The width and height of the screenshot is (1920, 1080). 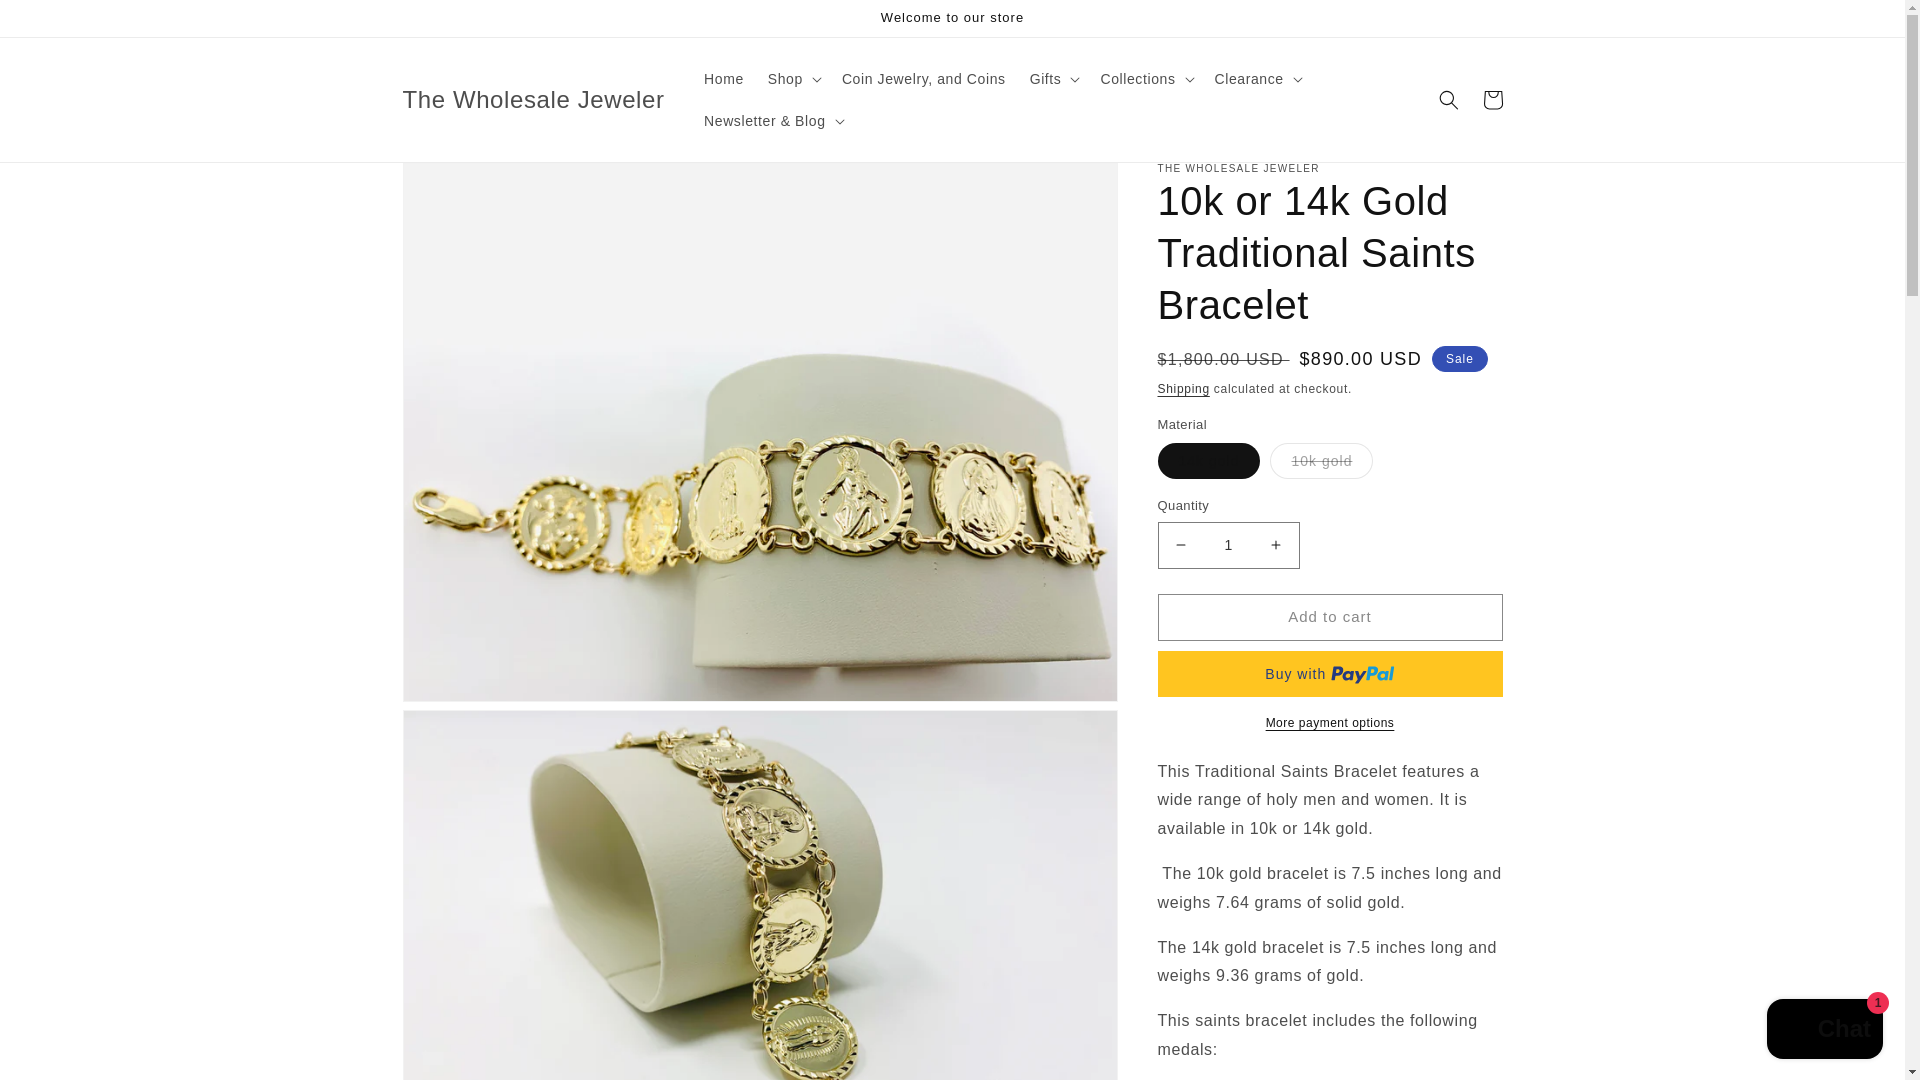 What do you see at coordinates (60, 23) in the screenshot?
I see `Skip to content` at bounding box center [60, 23].